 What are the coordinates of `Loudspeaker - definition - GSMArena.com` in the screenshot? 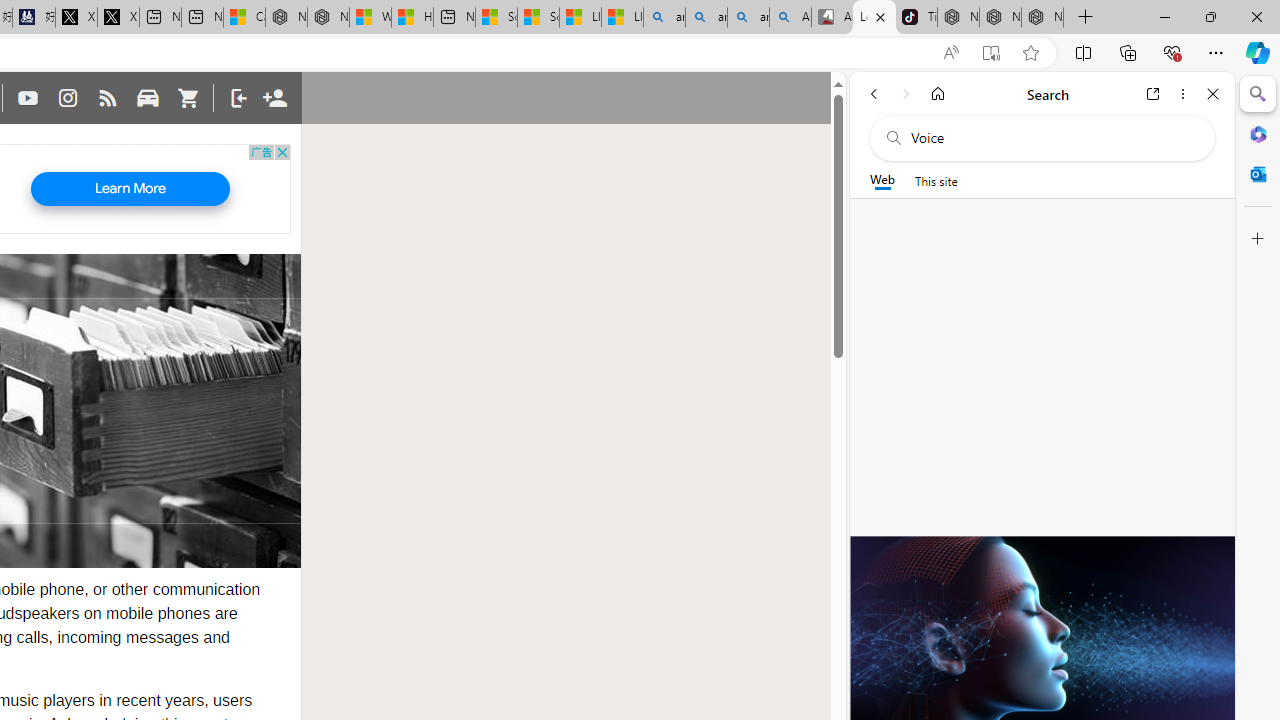 It's located at (874, 18).